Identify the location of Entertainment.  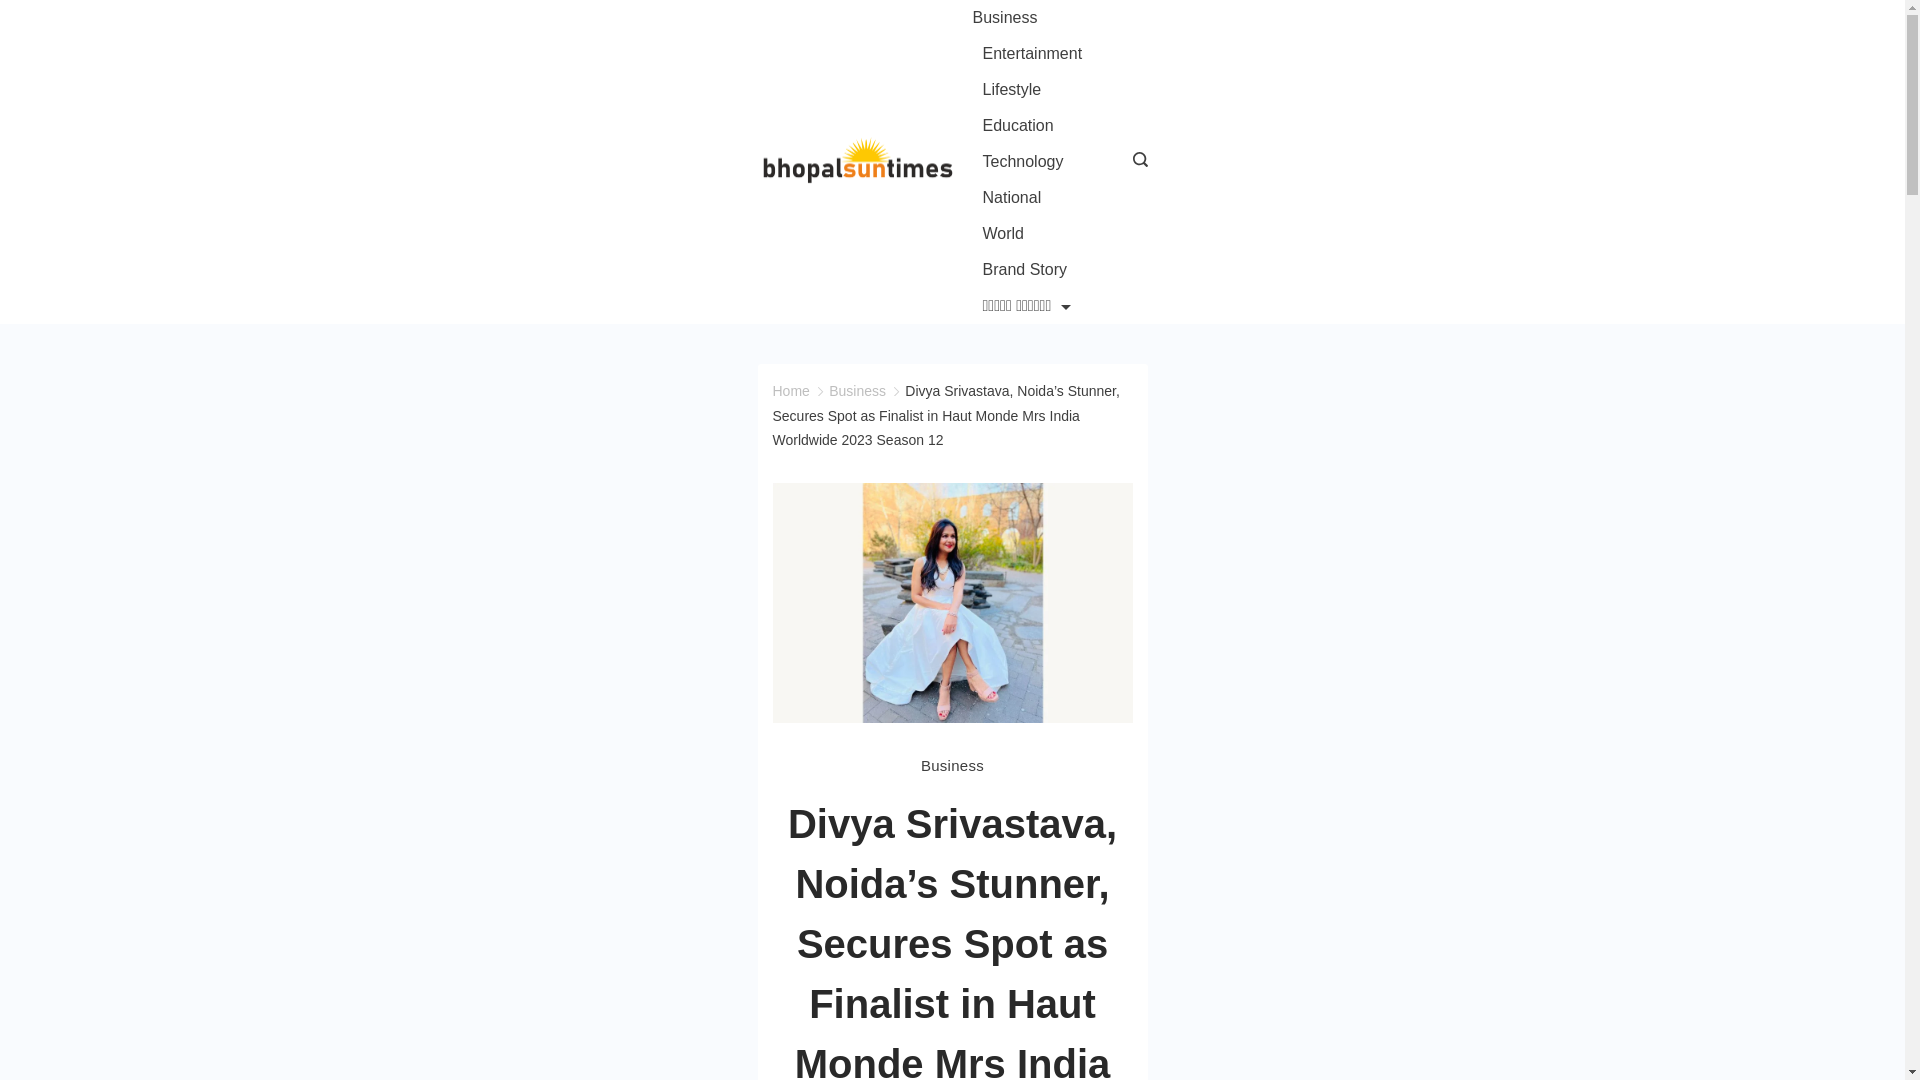
(1032, 54).